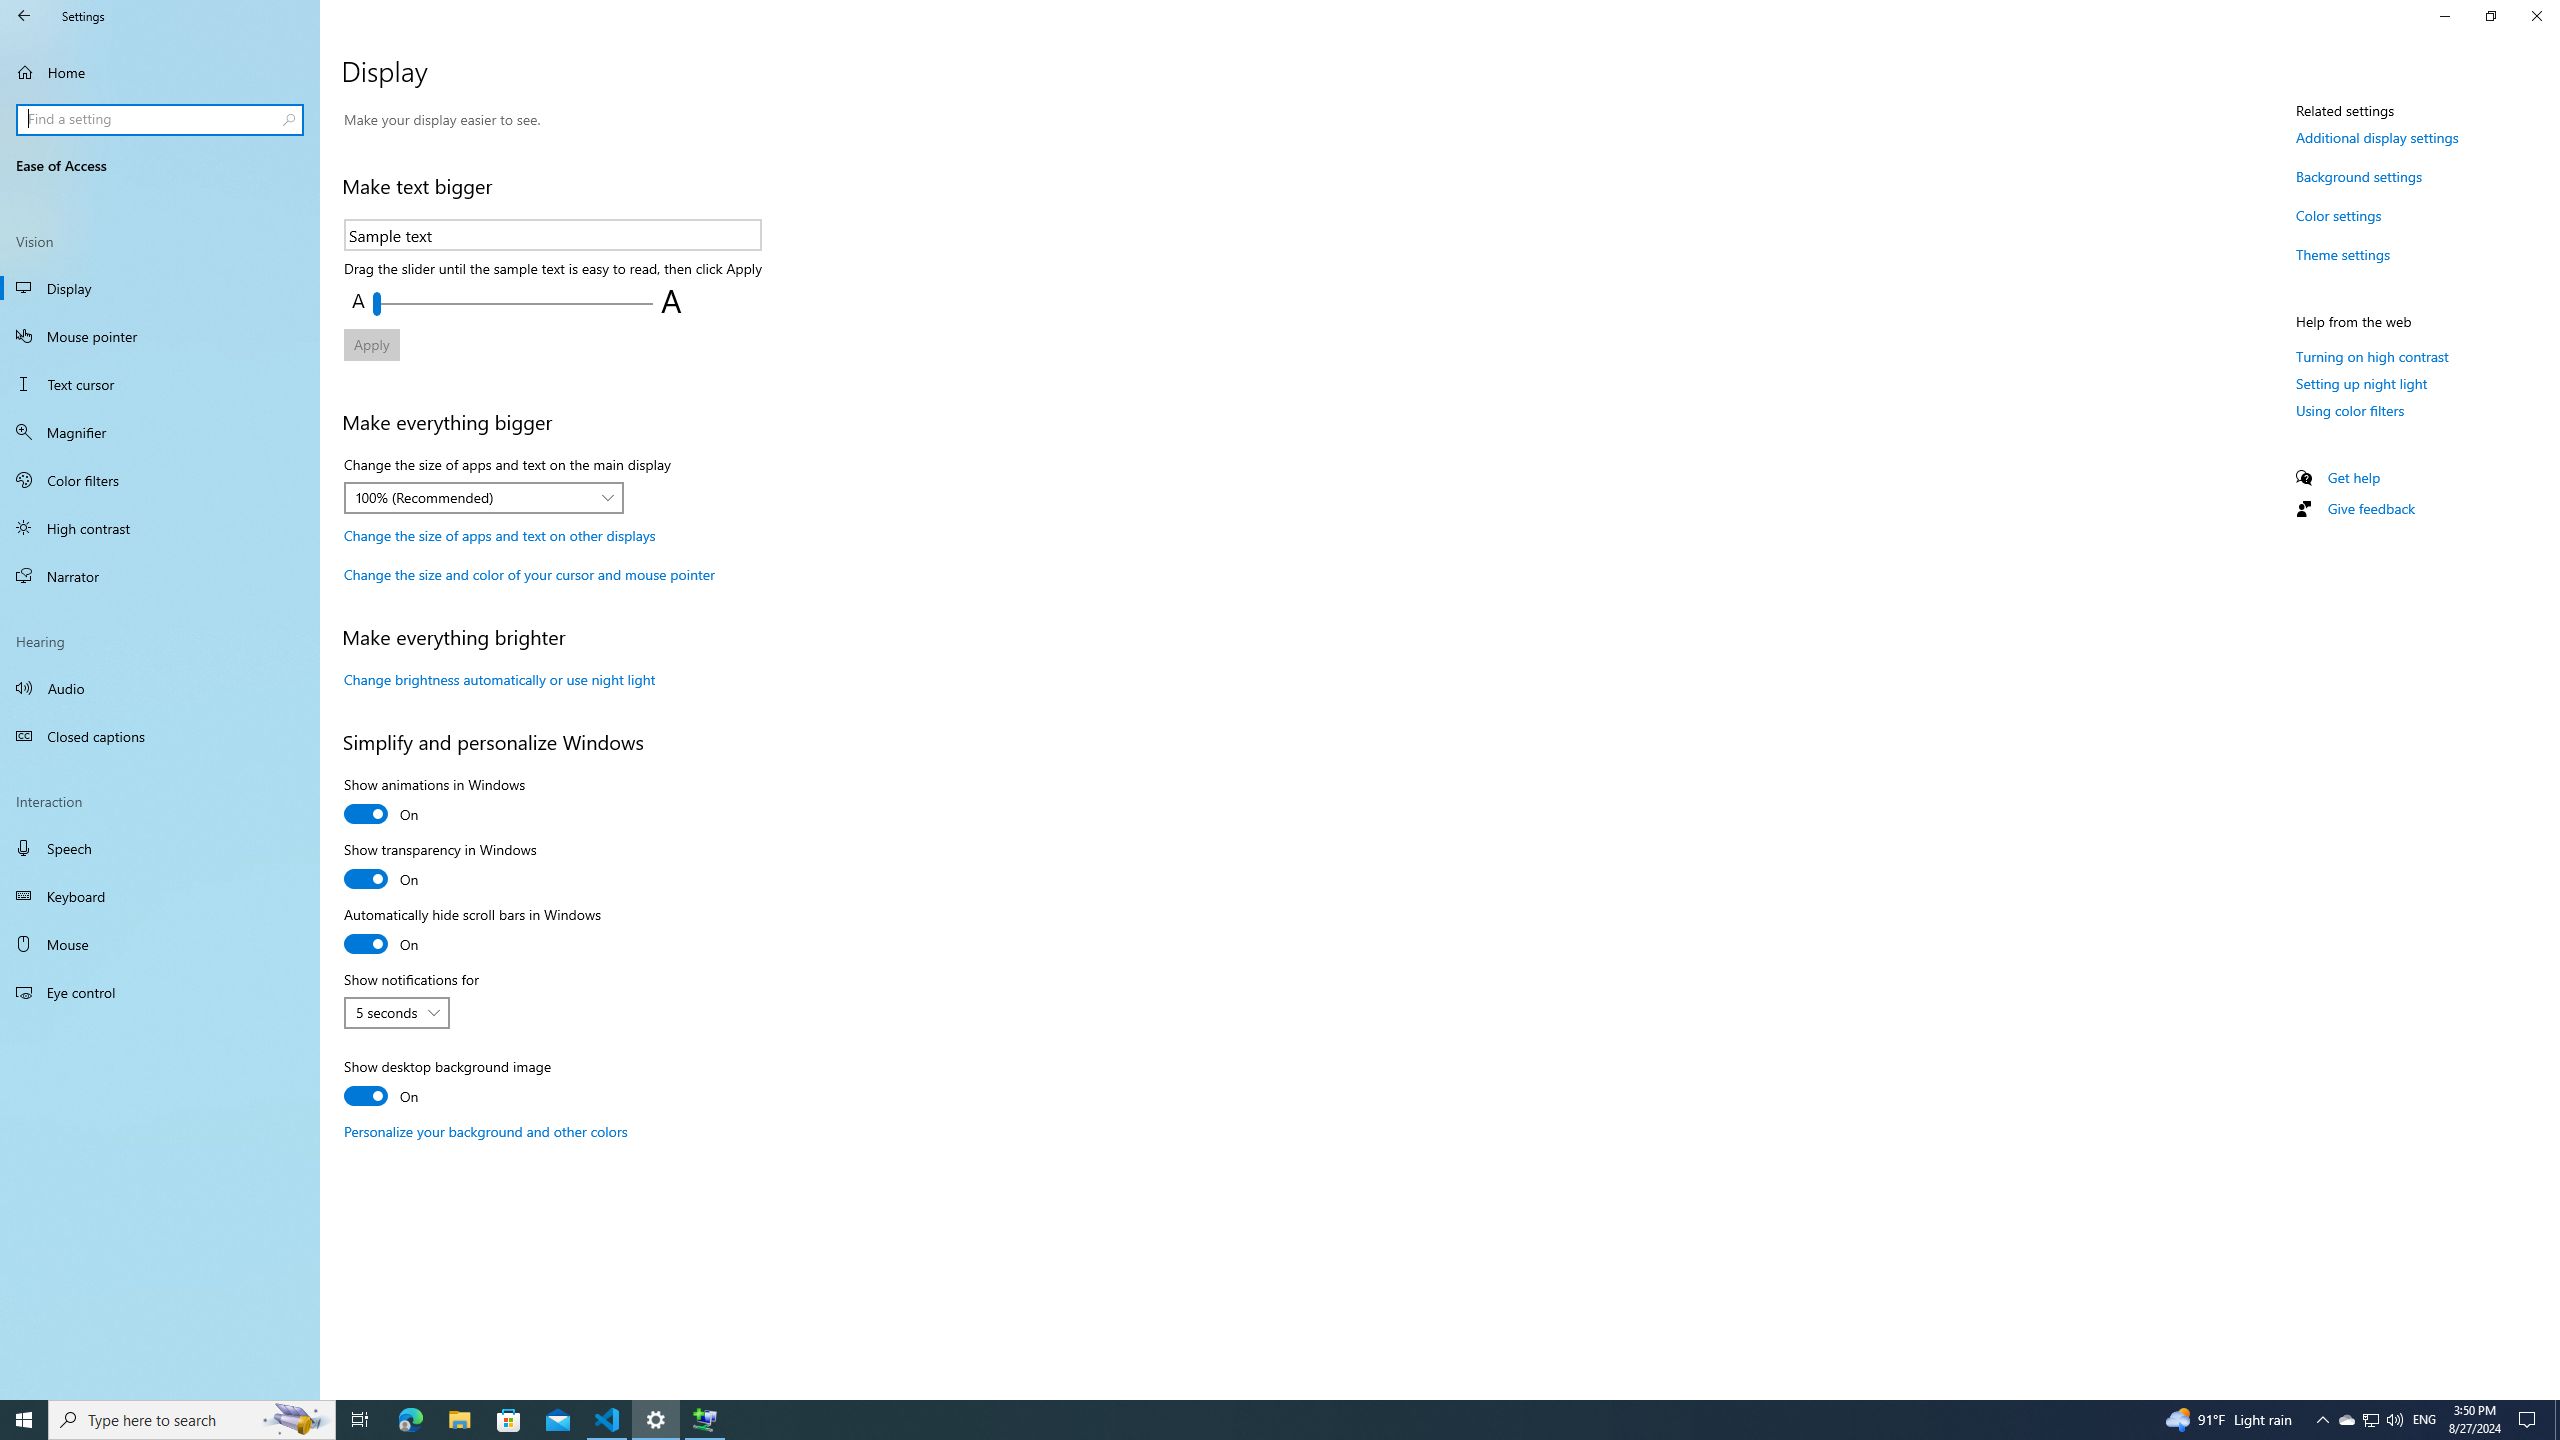  What do you see at coordinates (160, 848) in the screenshot?
I see `Speech` at bounding box center [160, 848].